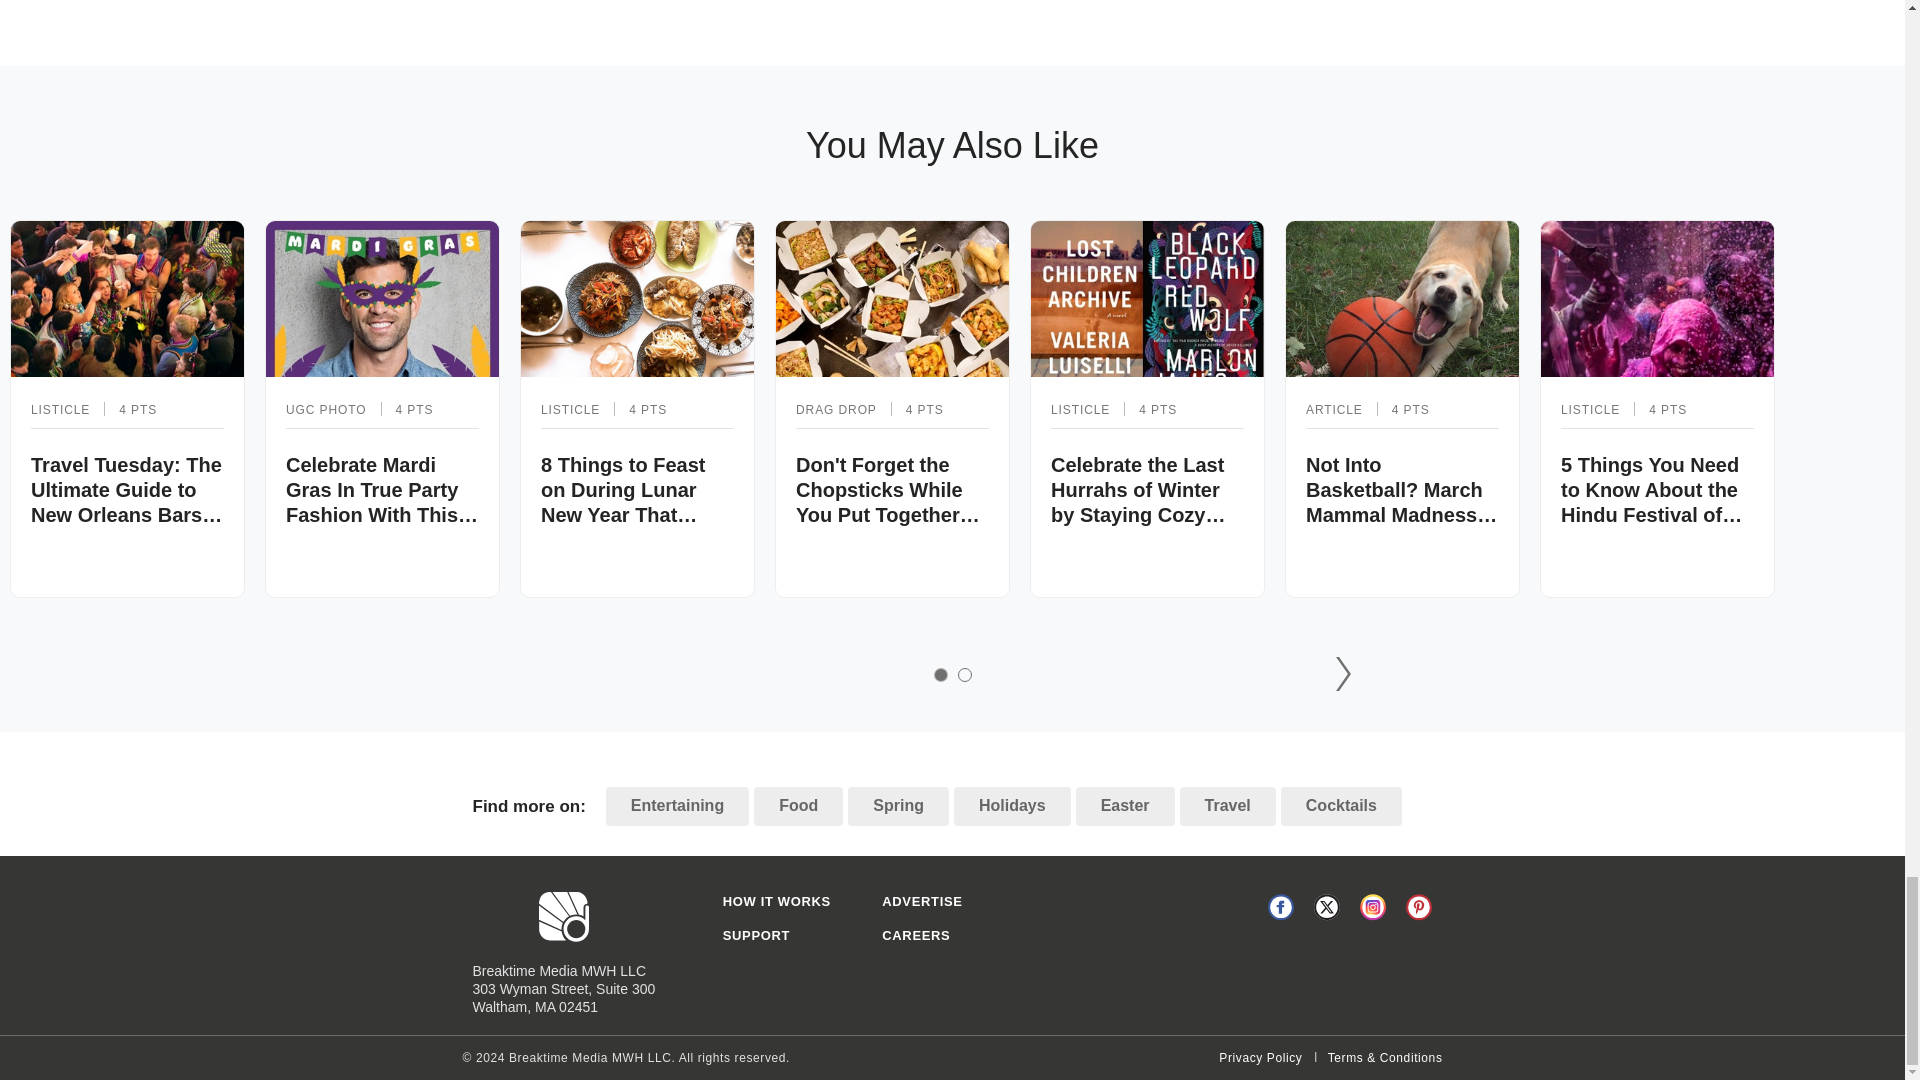 This screenshot has width=1920, height=1080. What do you see at coordinates (798, 806) in the screenshot?
I see `Food` at bounding box center [798, 806].